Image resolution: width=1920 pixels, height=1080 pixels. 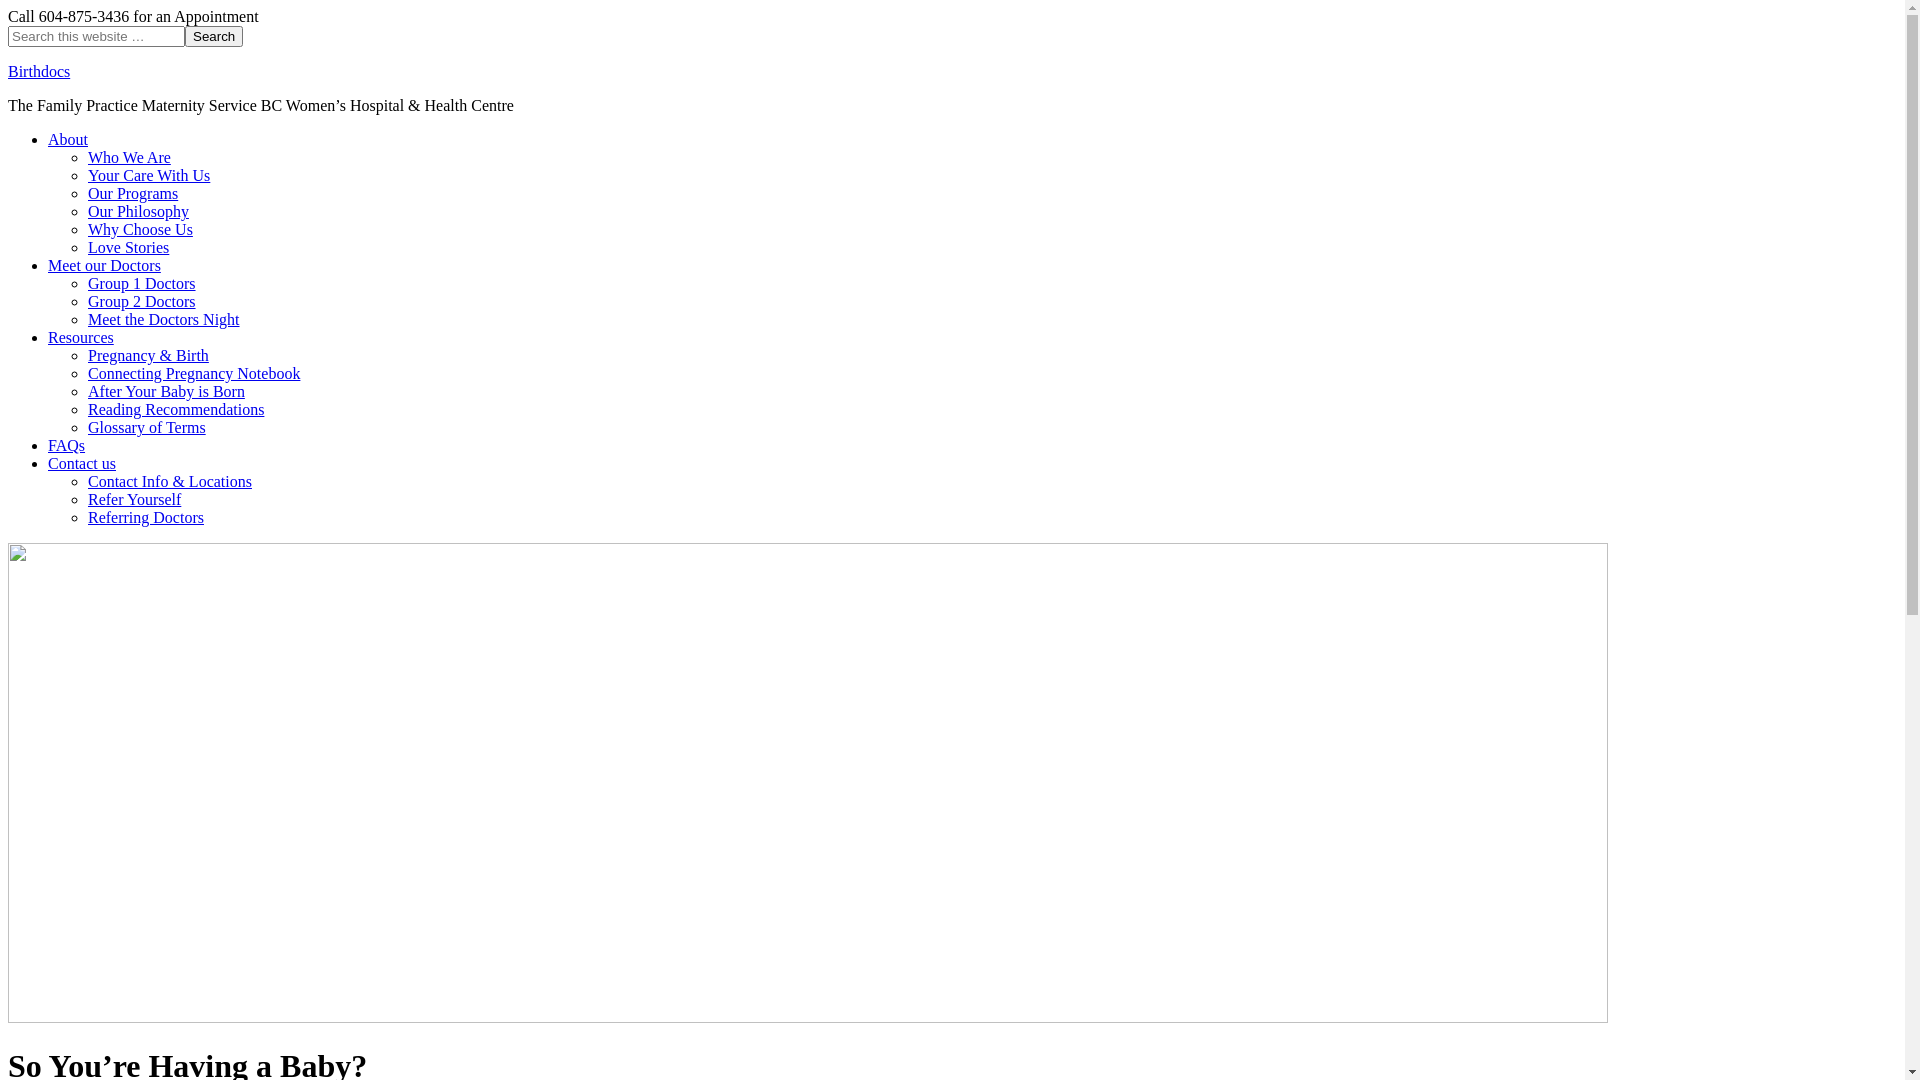 I want to click on Referring Doctors, so click(x=146, y=517).